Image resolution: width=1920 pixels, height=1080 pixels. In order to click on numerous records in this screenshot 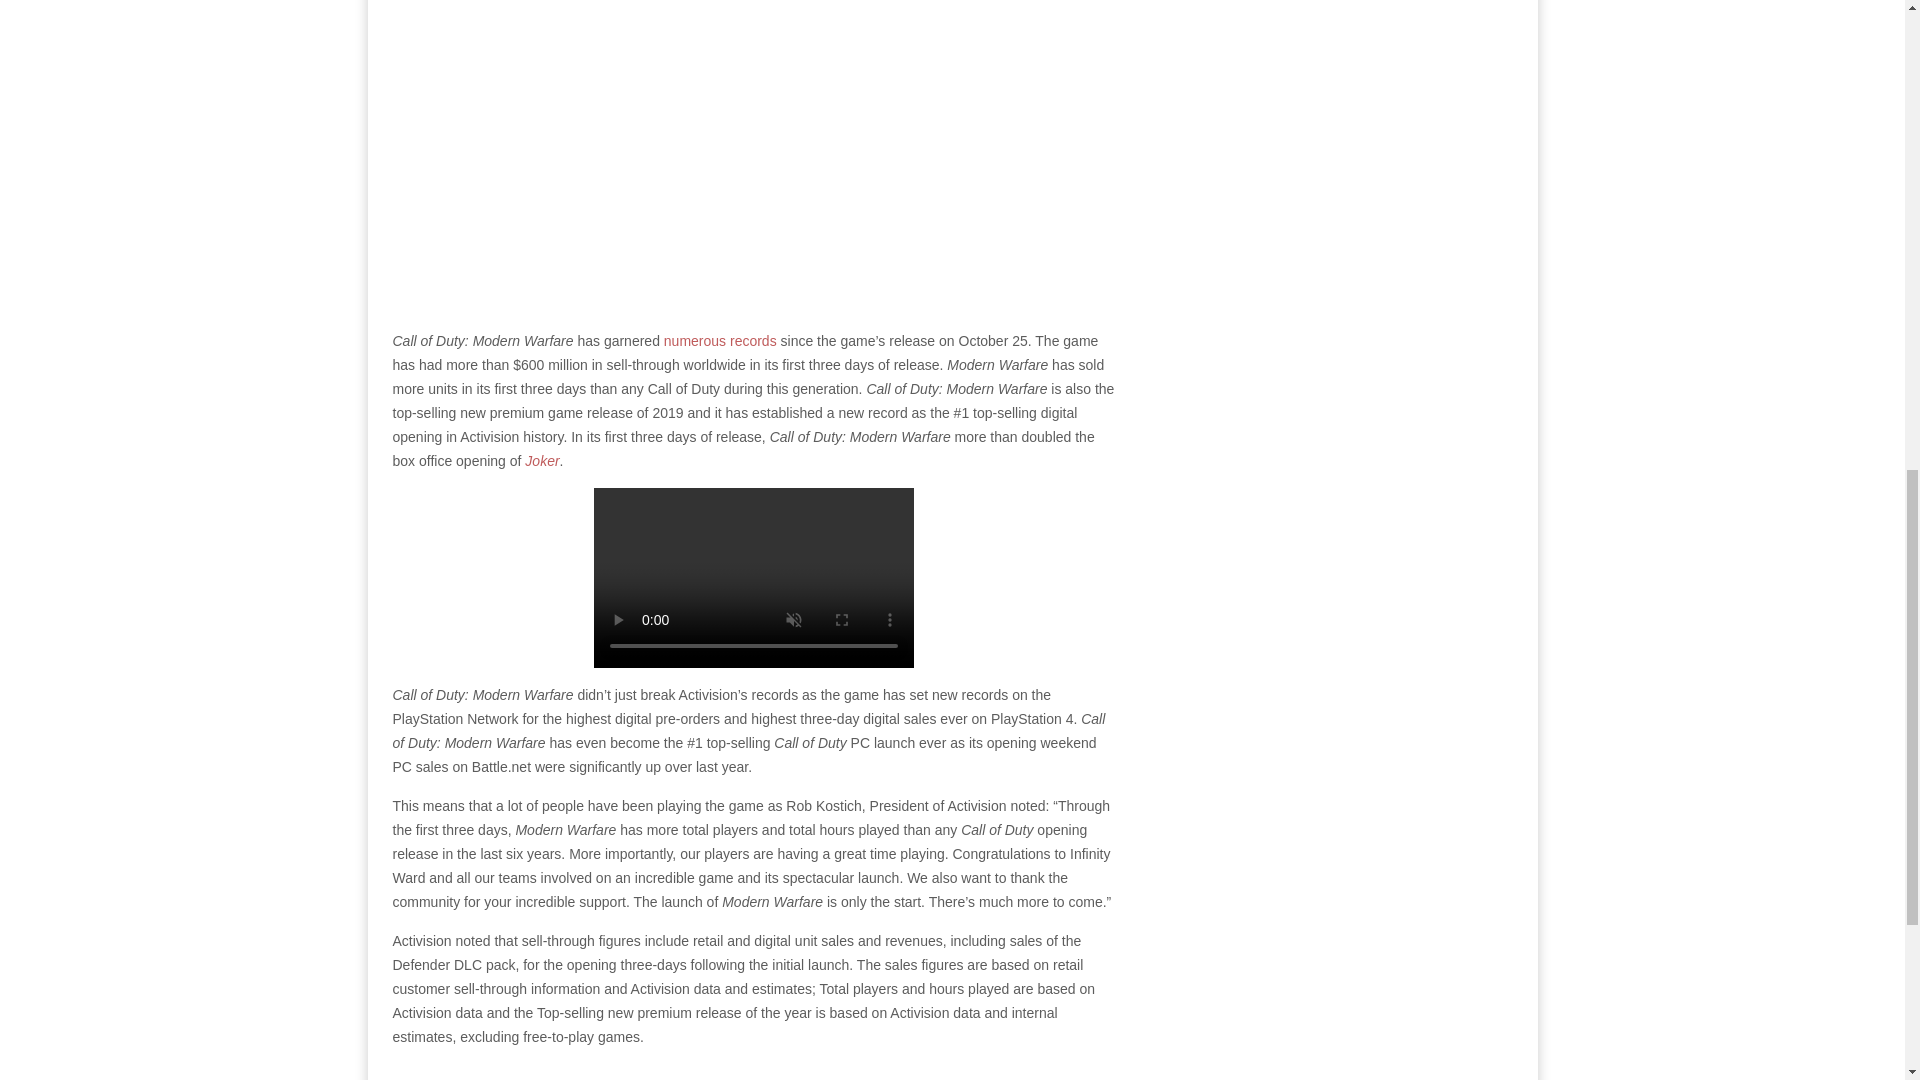, I will do `click(720, 340)`.